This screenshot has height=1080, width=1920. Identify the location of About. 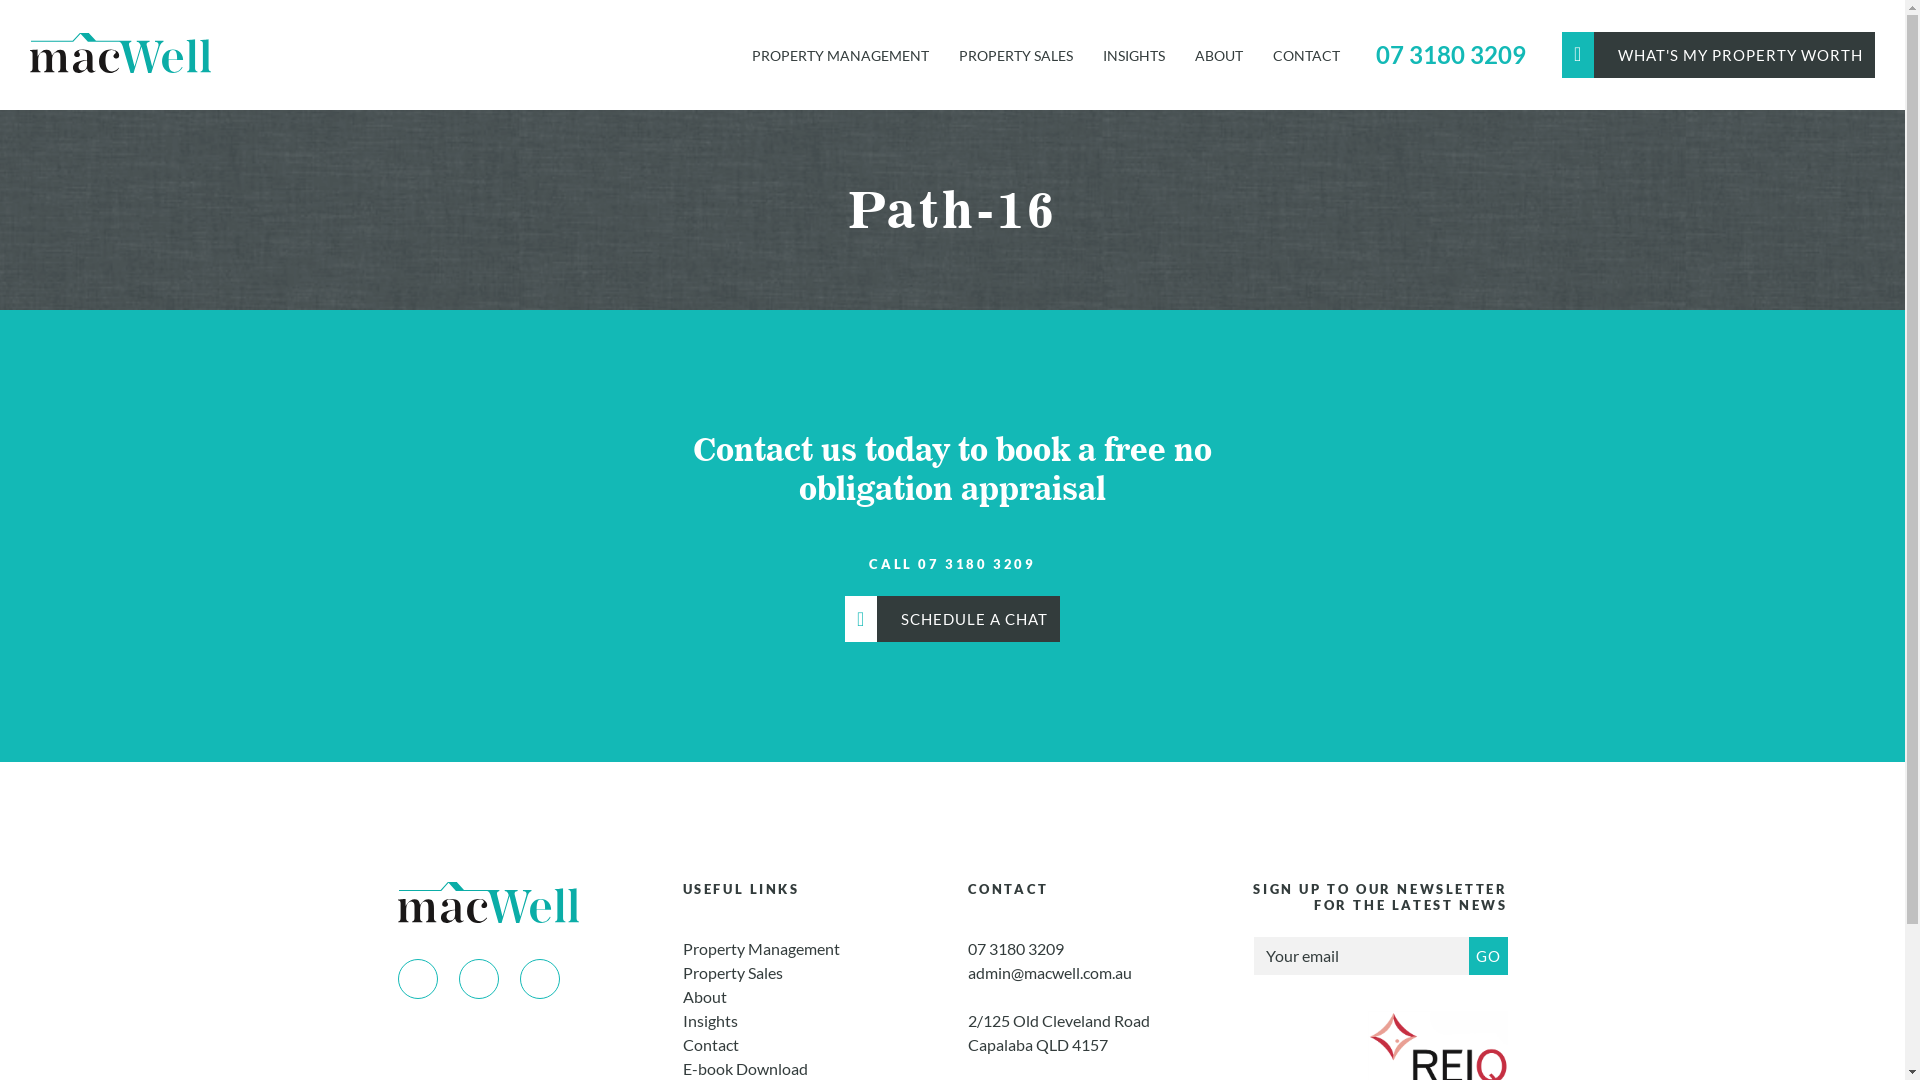
(704, 996).